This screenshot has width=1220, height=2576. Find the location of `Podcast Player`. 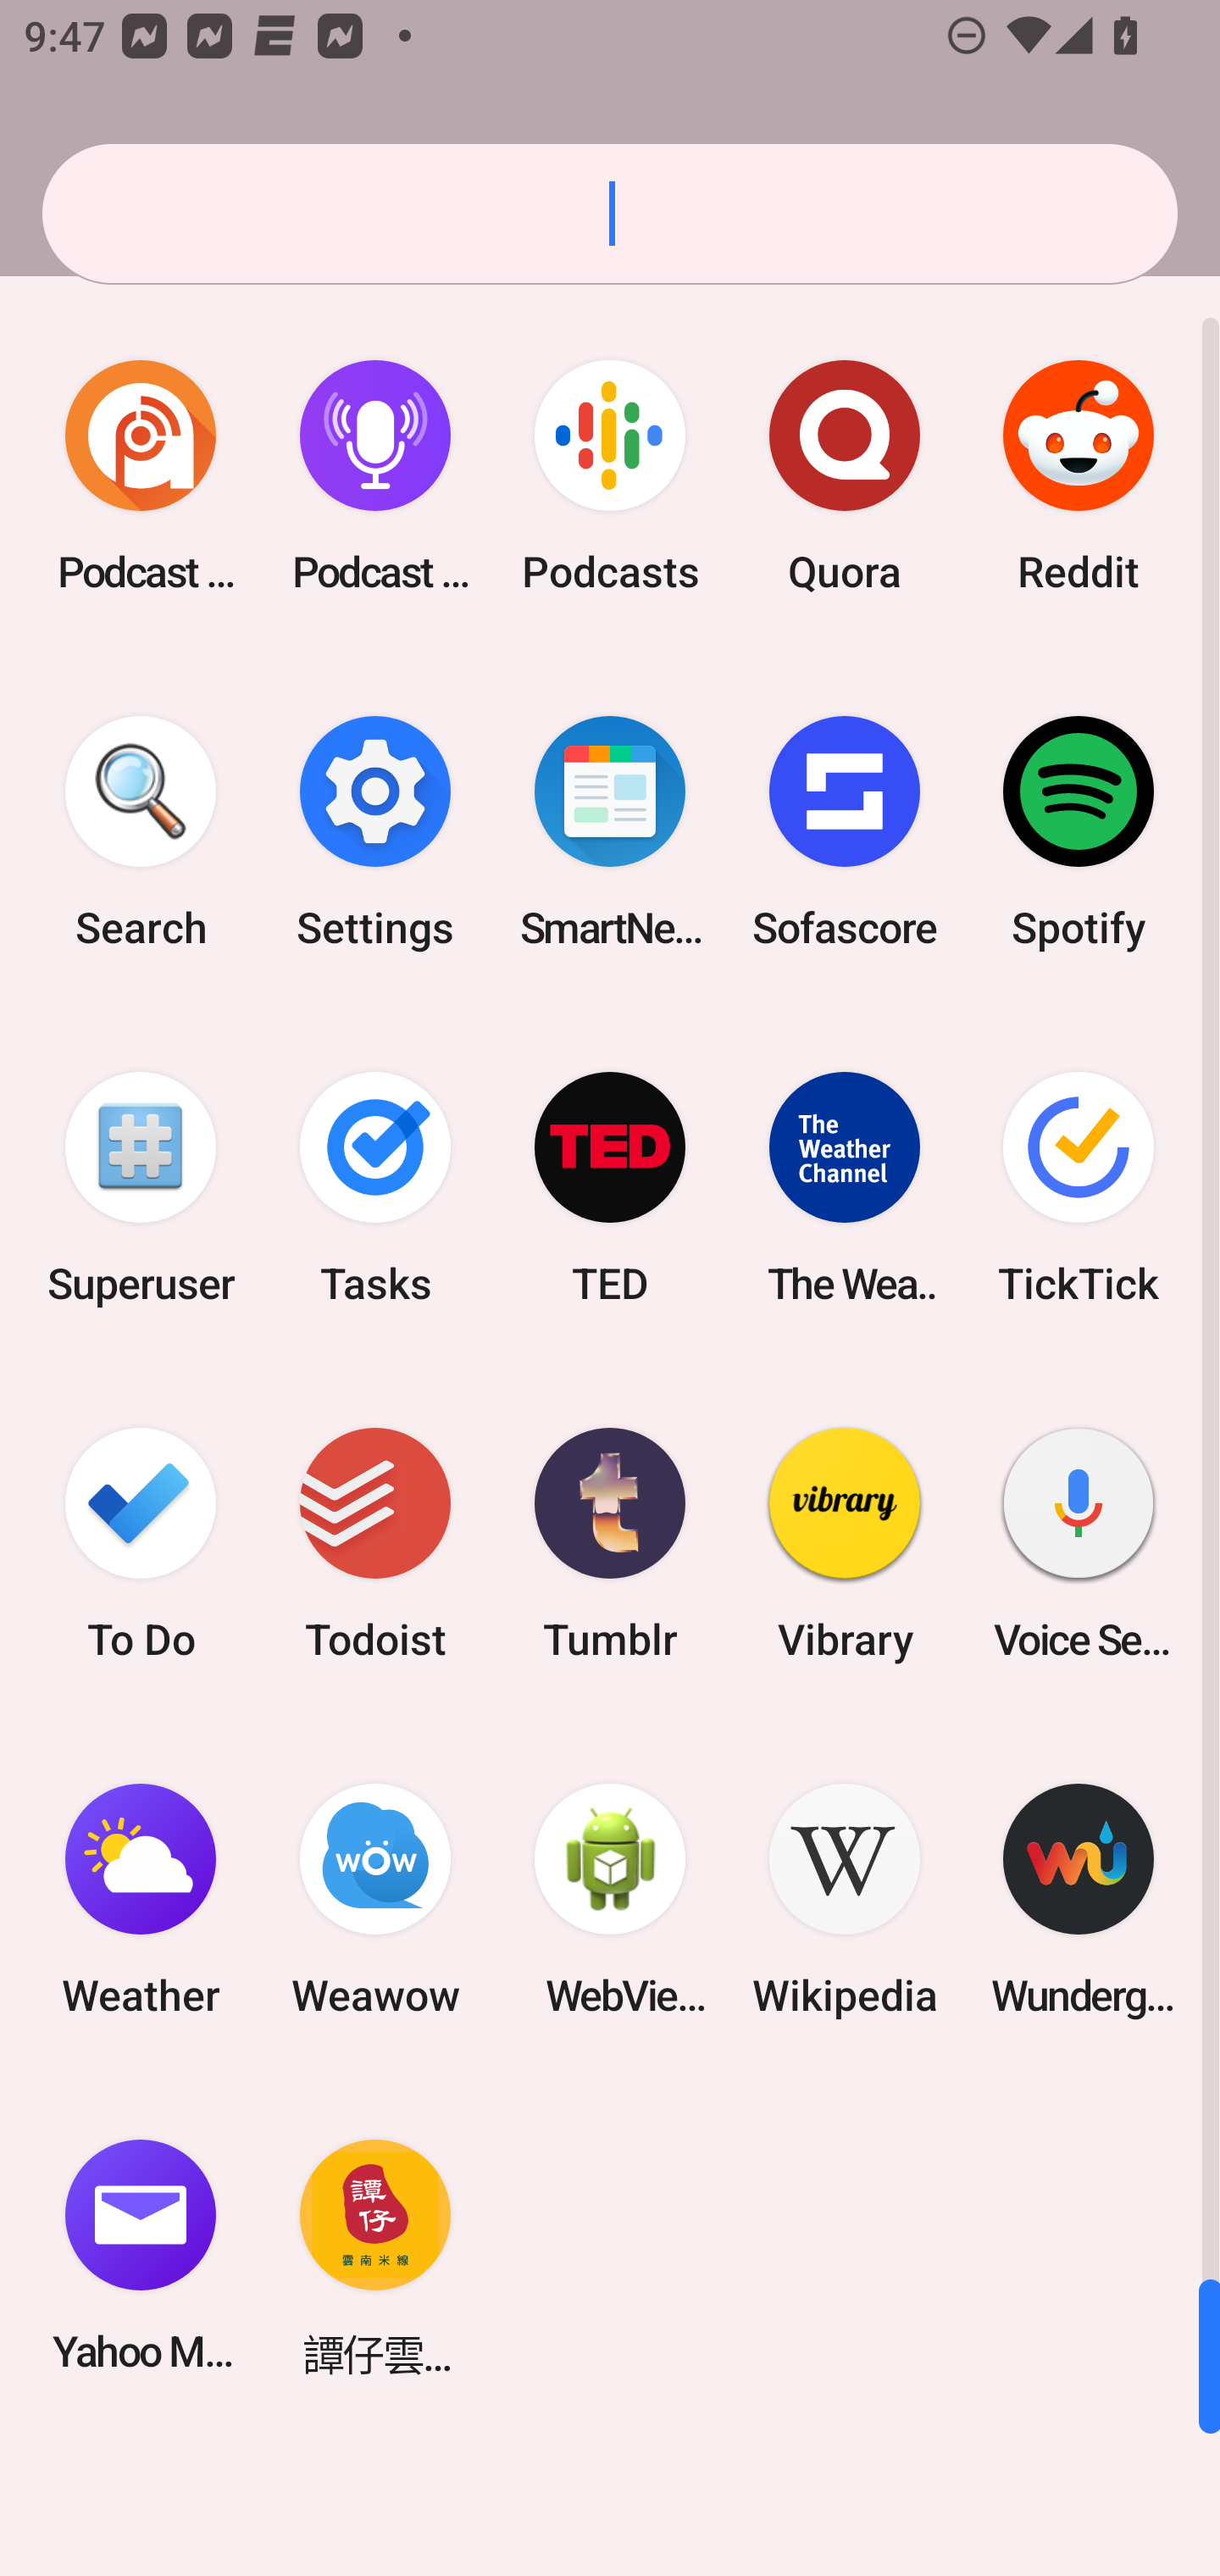

Podcast Player is located at coordinates (375, 476).